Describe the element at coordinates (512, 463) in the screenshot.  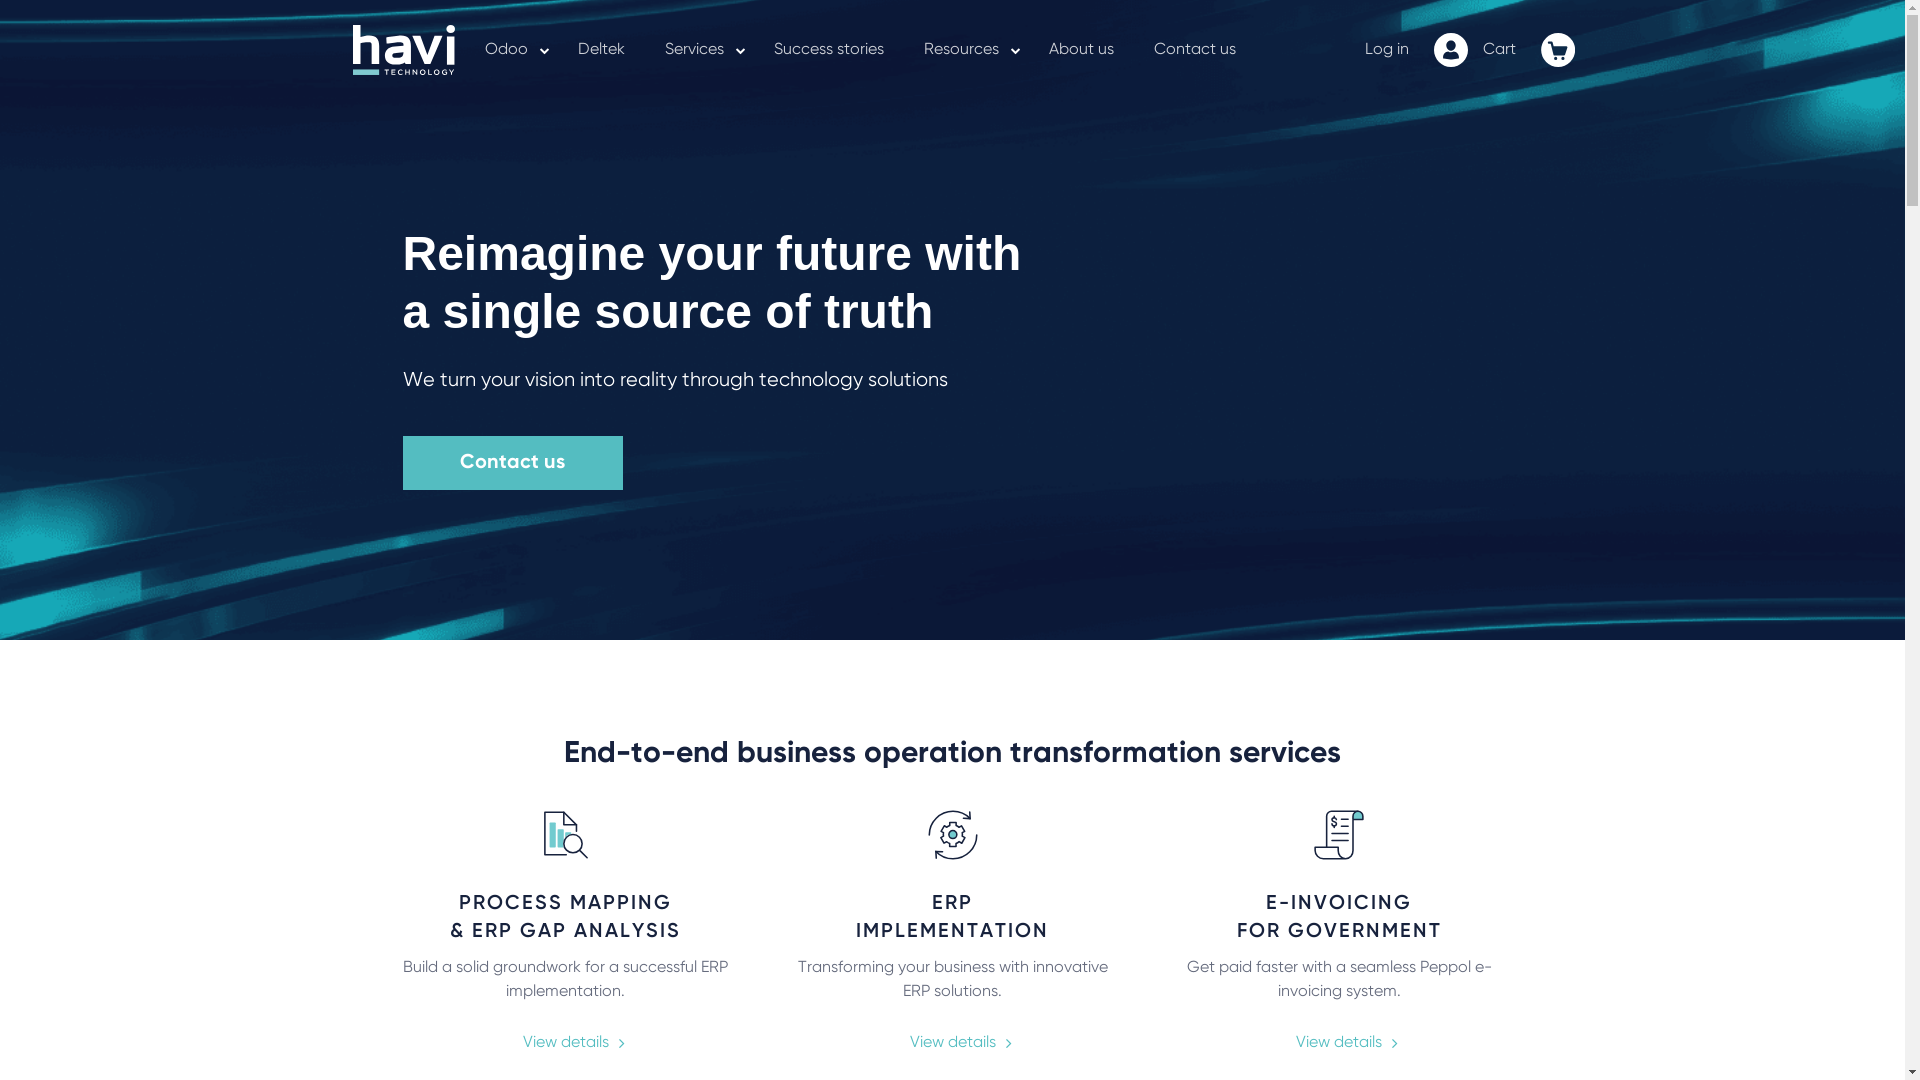
I see `Contact us` at that location.